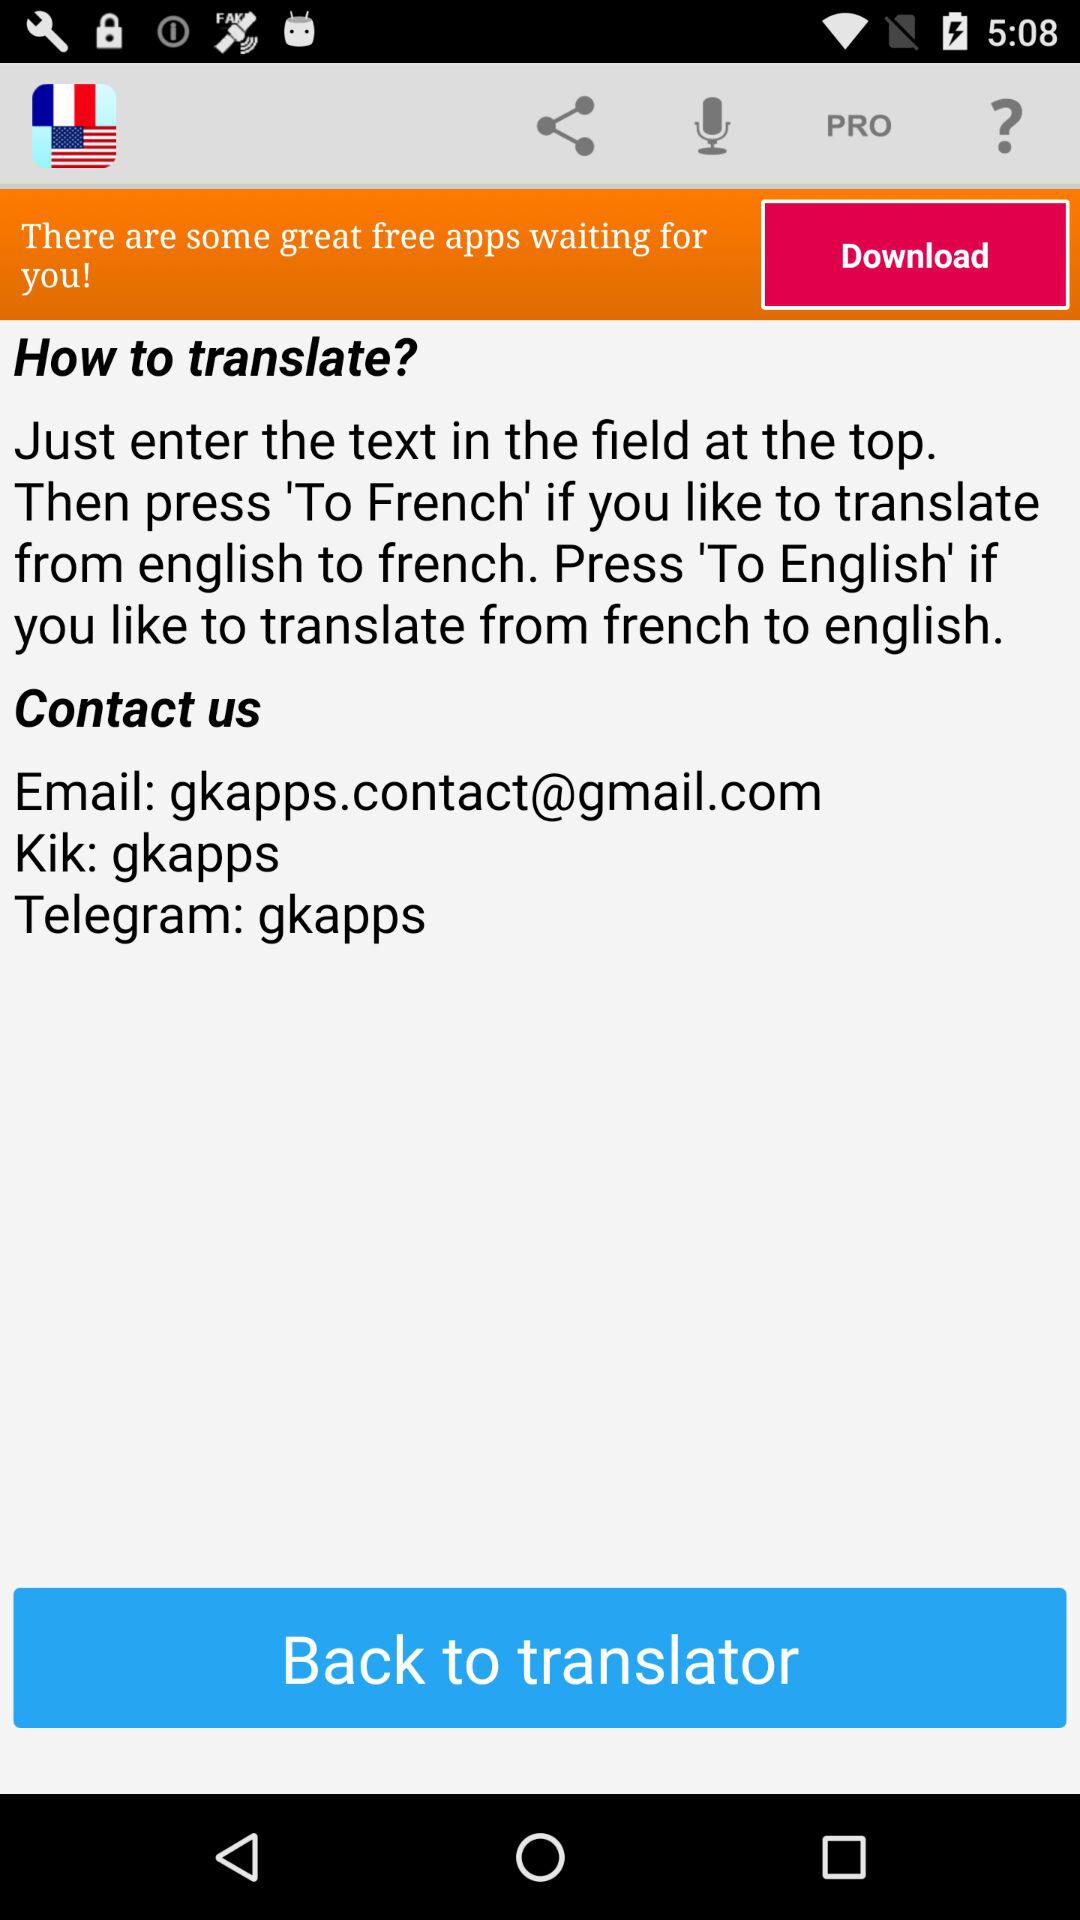 Image resolution: width=1080 pixels, height=1920 pixels. Describe the element at coordinates (915, 254) in the screenshot. I see `open icon to the right of there are some icon` at that location.